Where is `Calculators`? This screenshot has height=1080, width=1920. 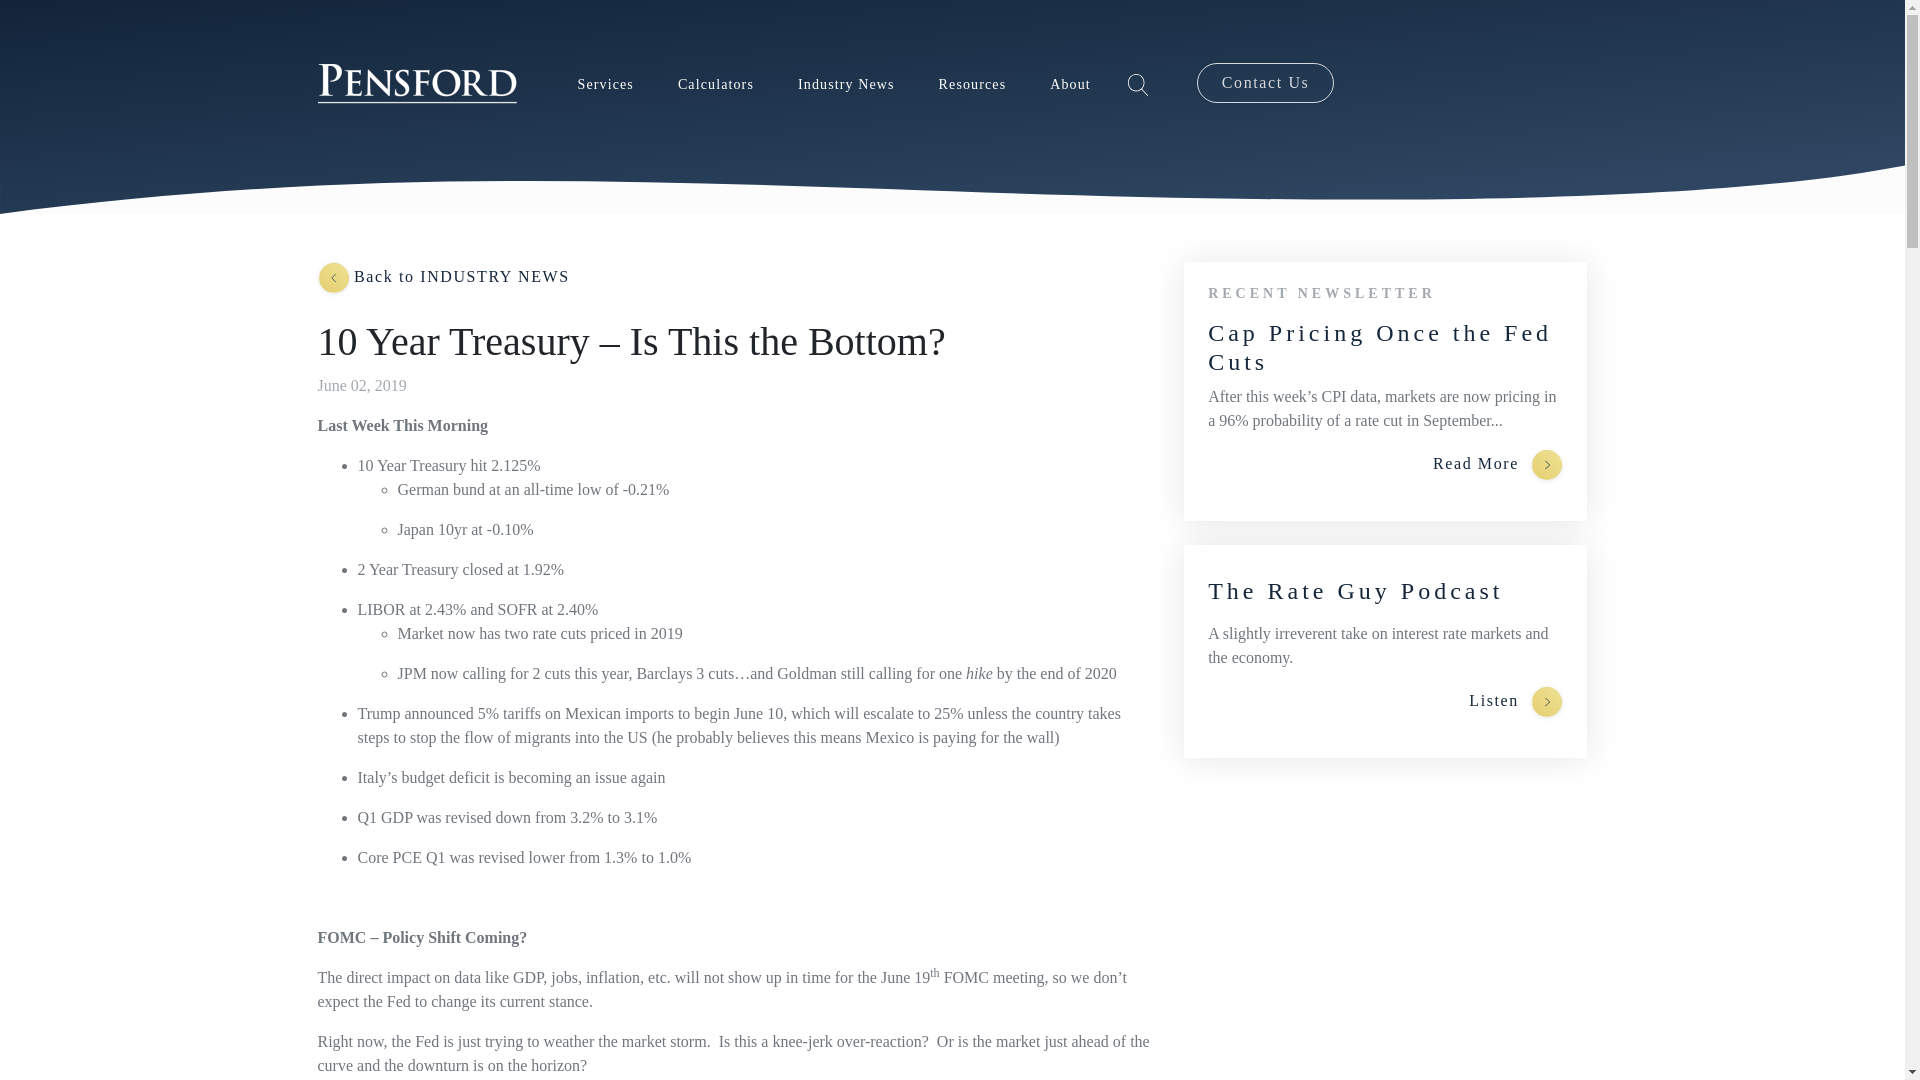
Calculators is located at coordinates (716, 85).